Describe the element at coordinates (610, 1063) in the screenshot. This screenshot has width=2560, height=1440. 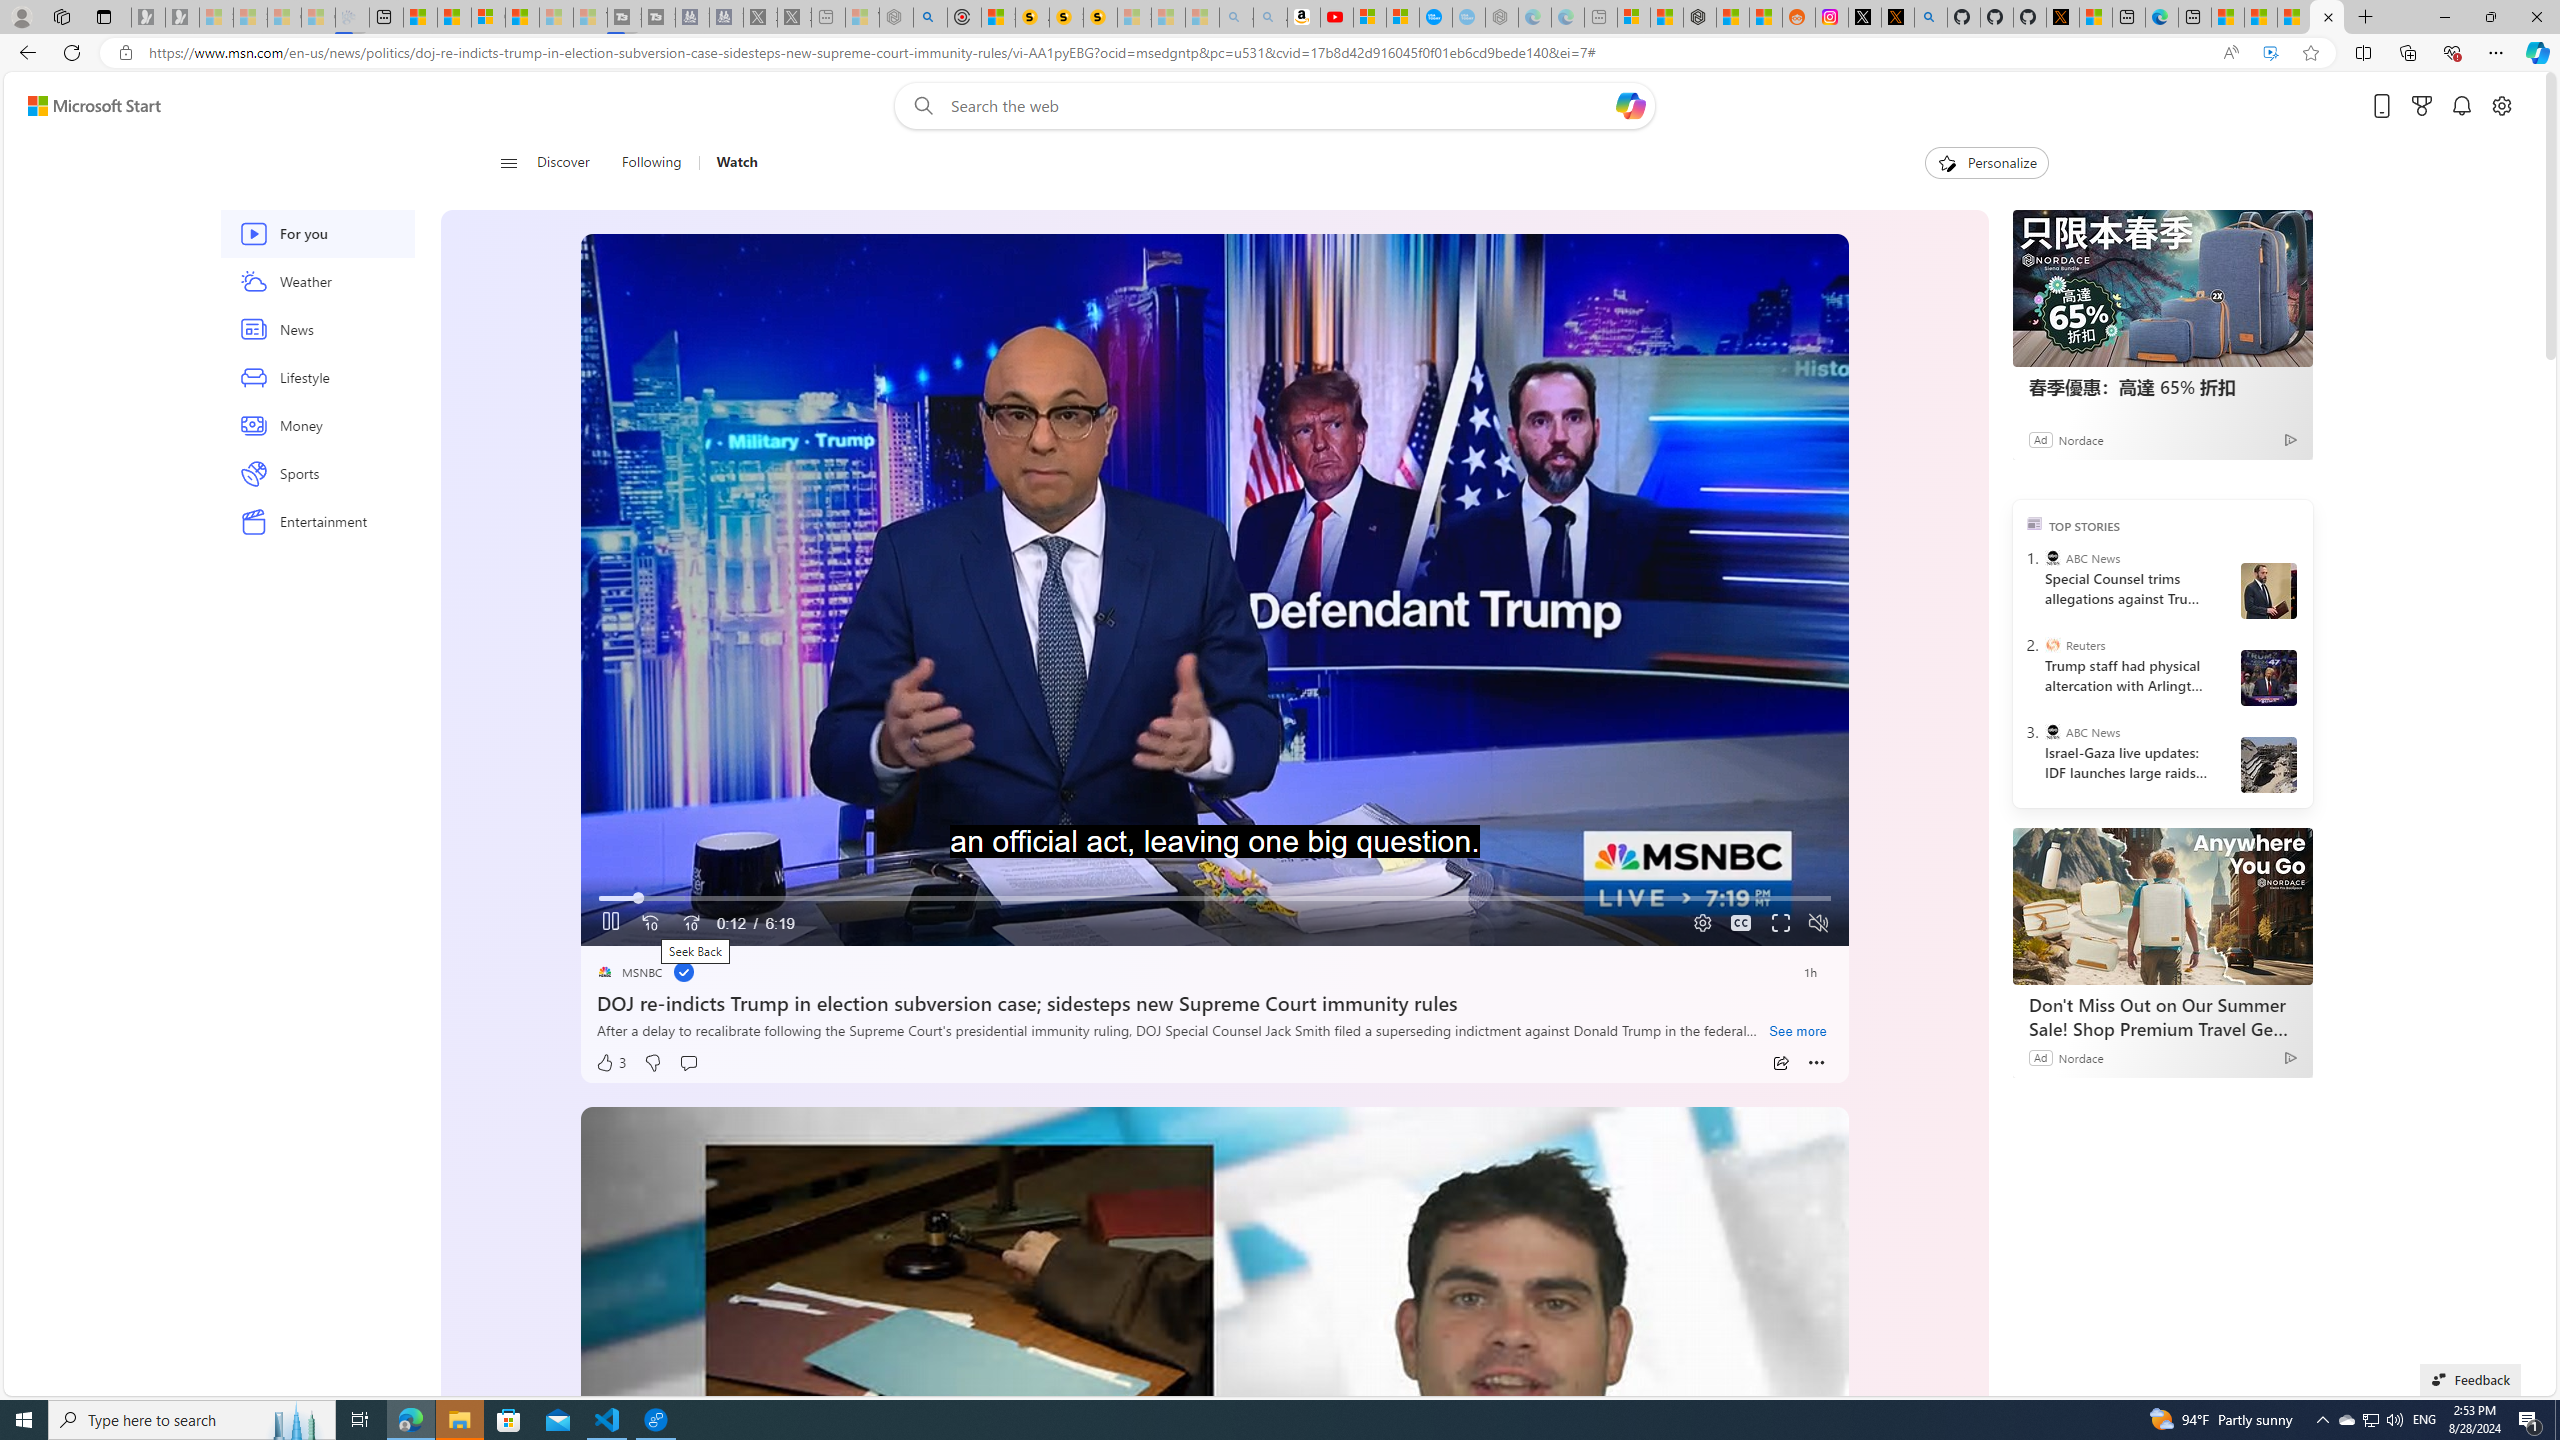
I see `3 Like` at that location.